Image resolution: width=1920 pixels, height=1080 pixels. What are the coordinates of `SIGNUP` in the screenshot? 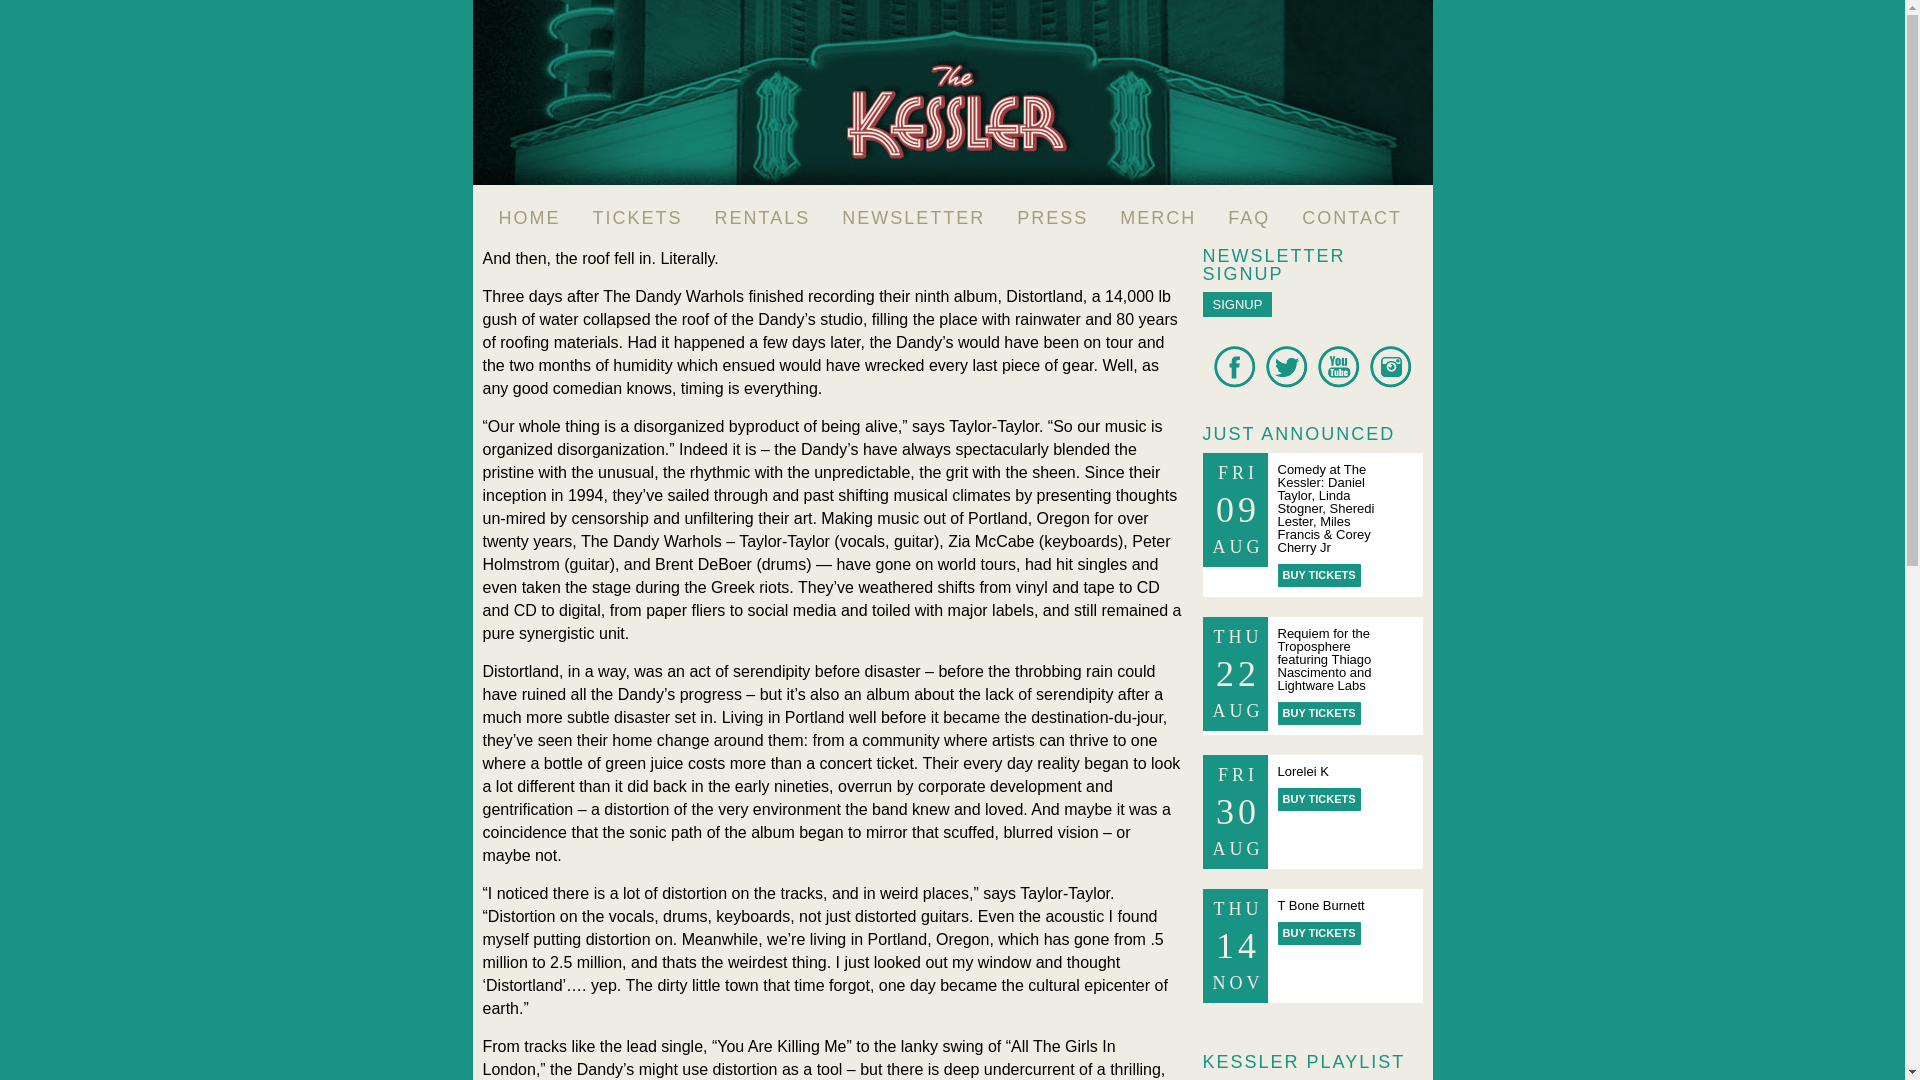 It's located at (1236, 304).